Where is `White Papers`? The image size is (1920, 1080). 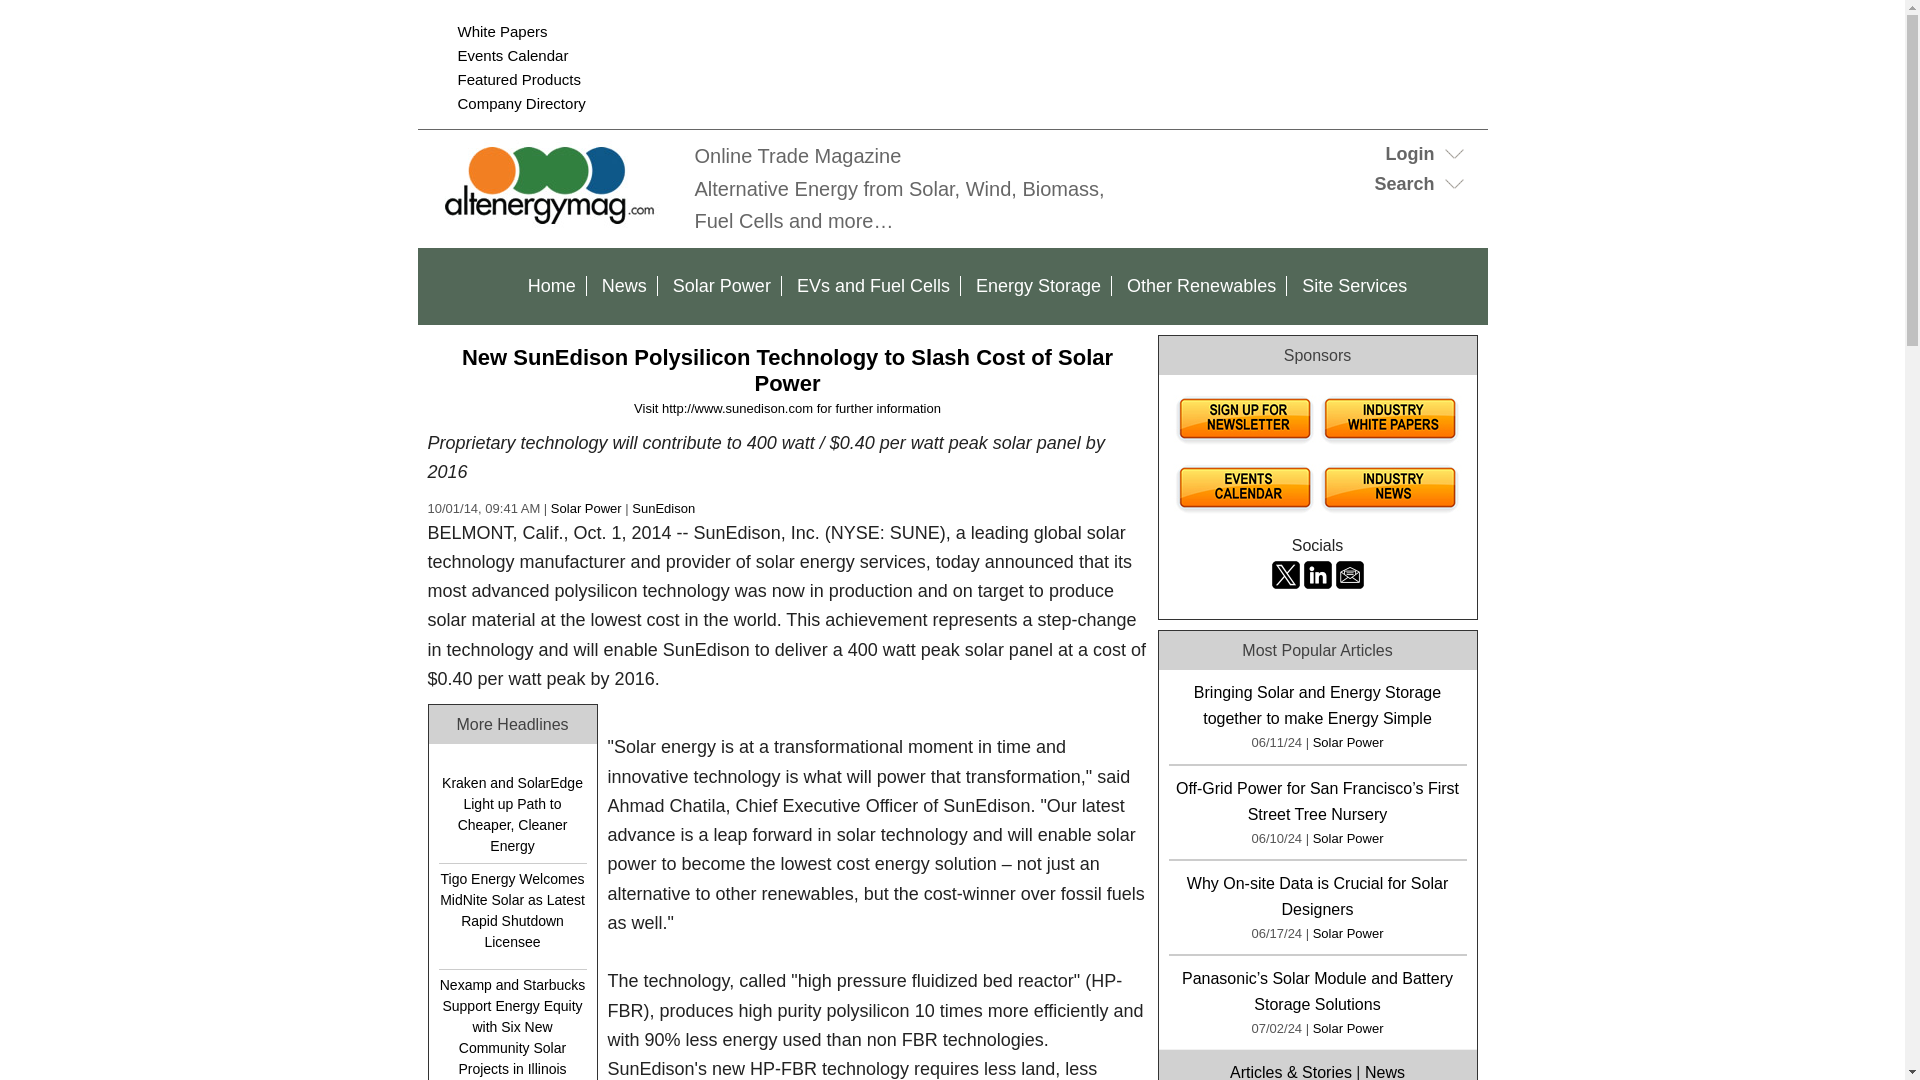
White Papers is located at coordinates (502, 30).